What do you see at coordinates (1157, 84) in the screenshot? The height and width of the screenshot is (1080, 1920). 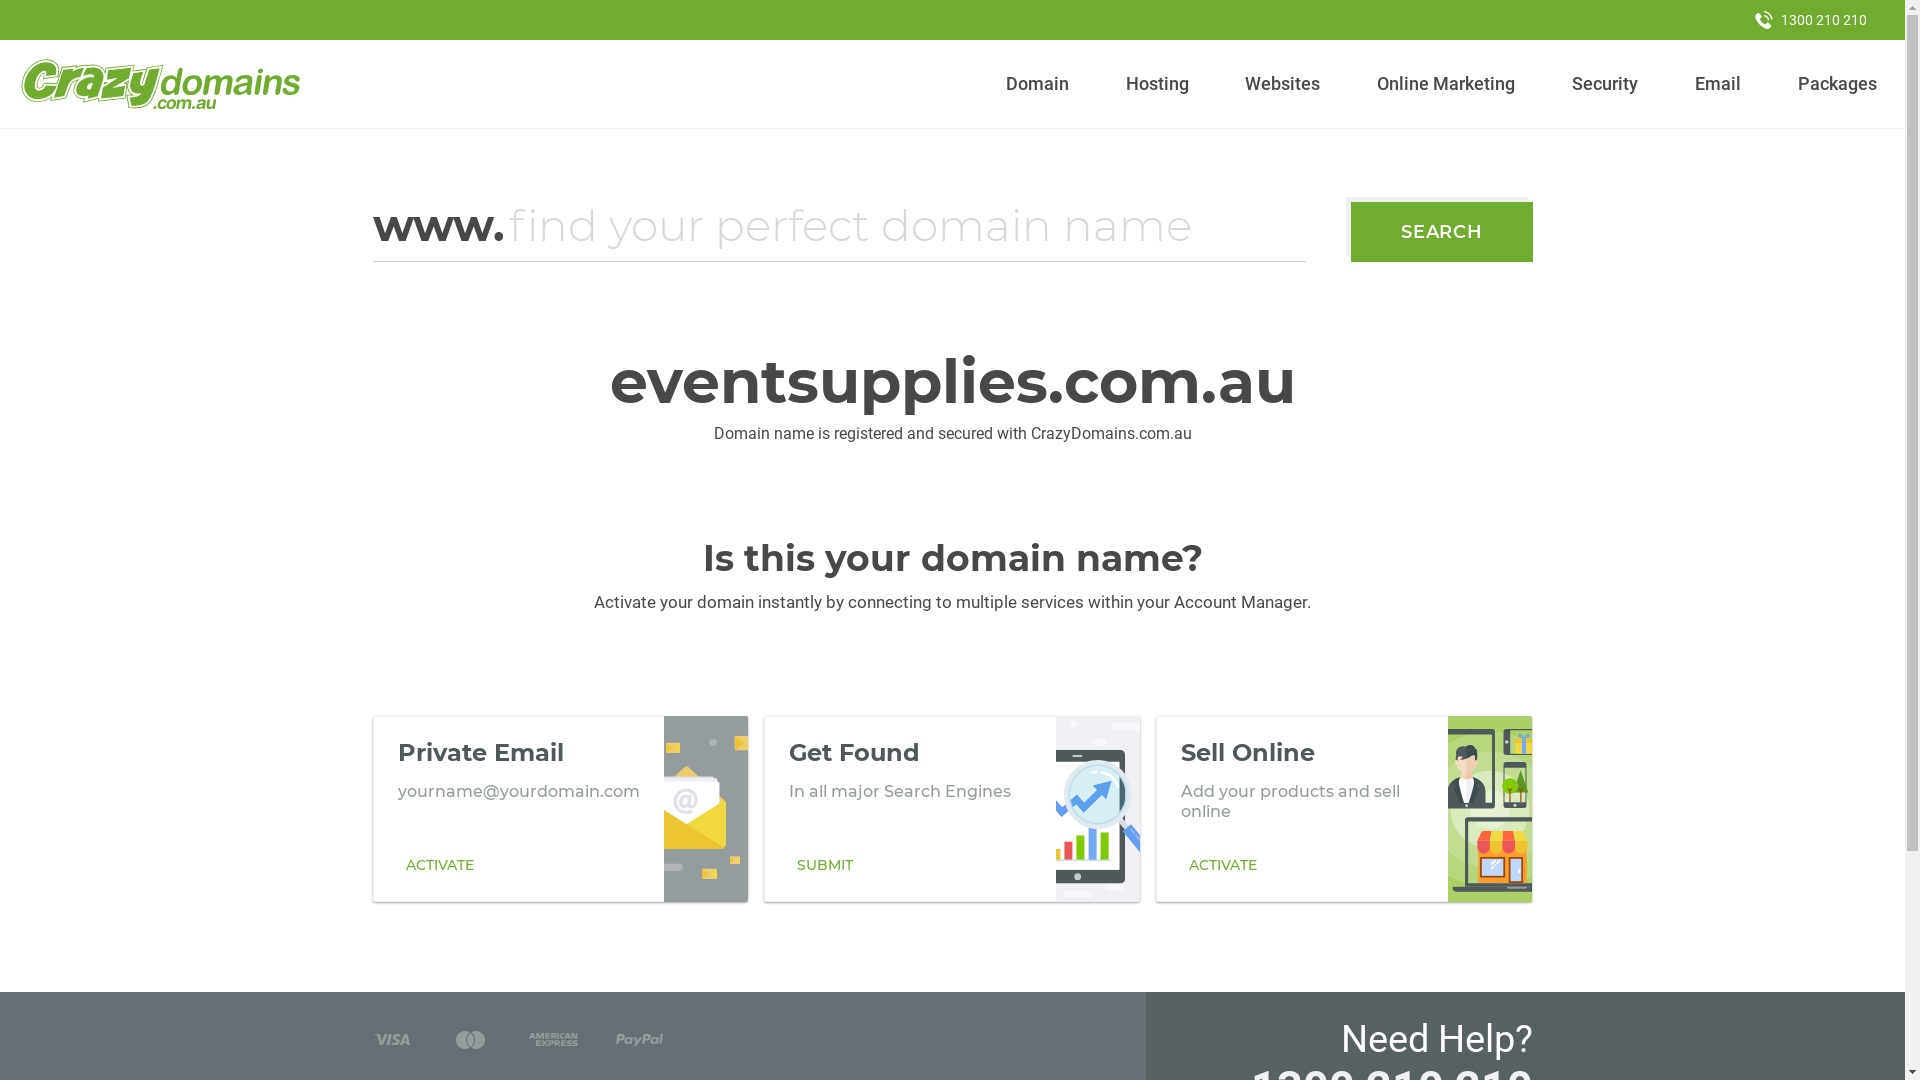 I see `Hosting` at bounding box center [1157, 84].